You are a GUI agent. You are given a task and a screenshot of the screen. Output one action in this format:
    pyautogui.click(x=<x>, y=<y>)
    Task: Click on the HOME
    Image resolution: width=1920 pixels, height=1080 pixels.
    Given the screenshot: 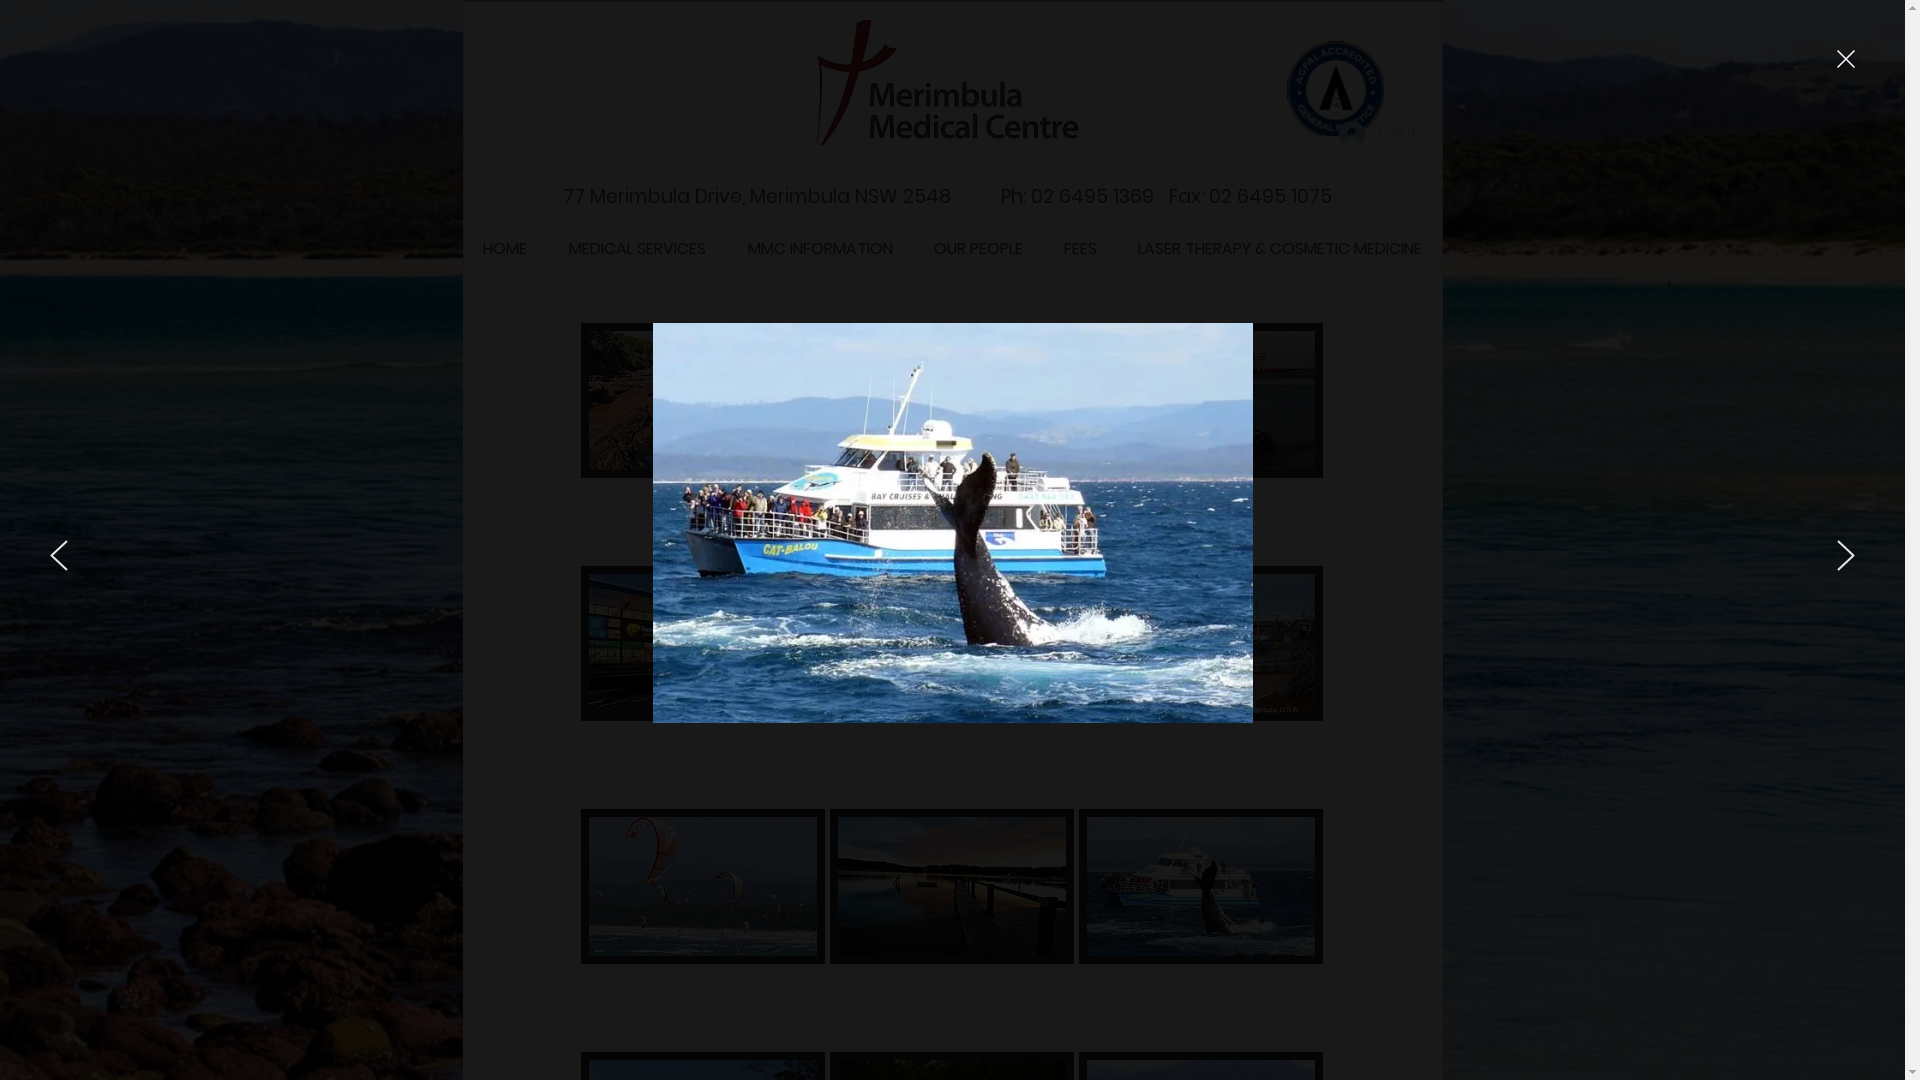 What is the action you would take?
    pyautogui.click(x=504, y=249)
    